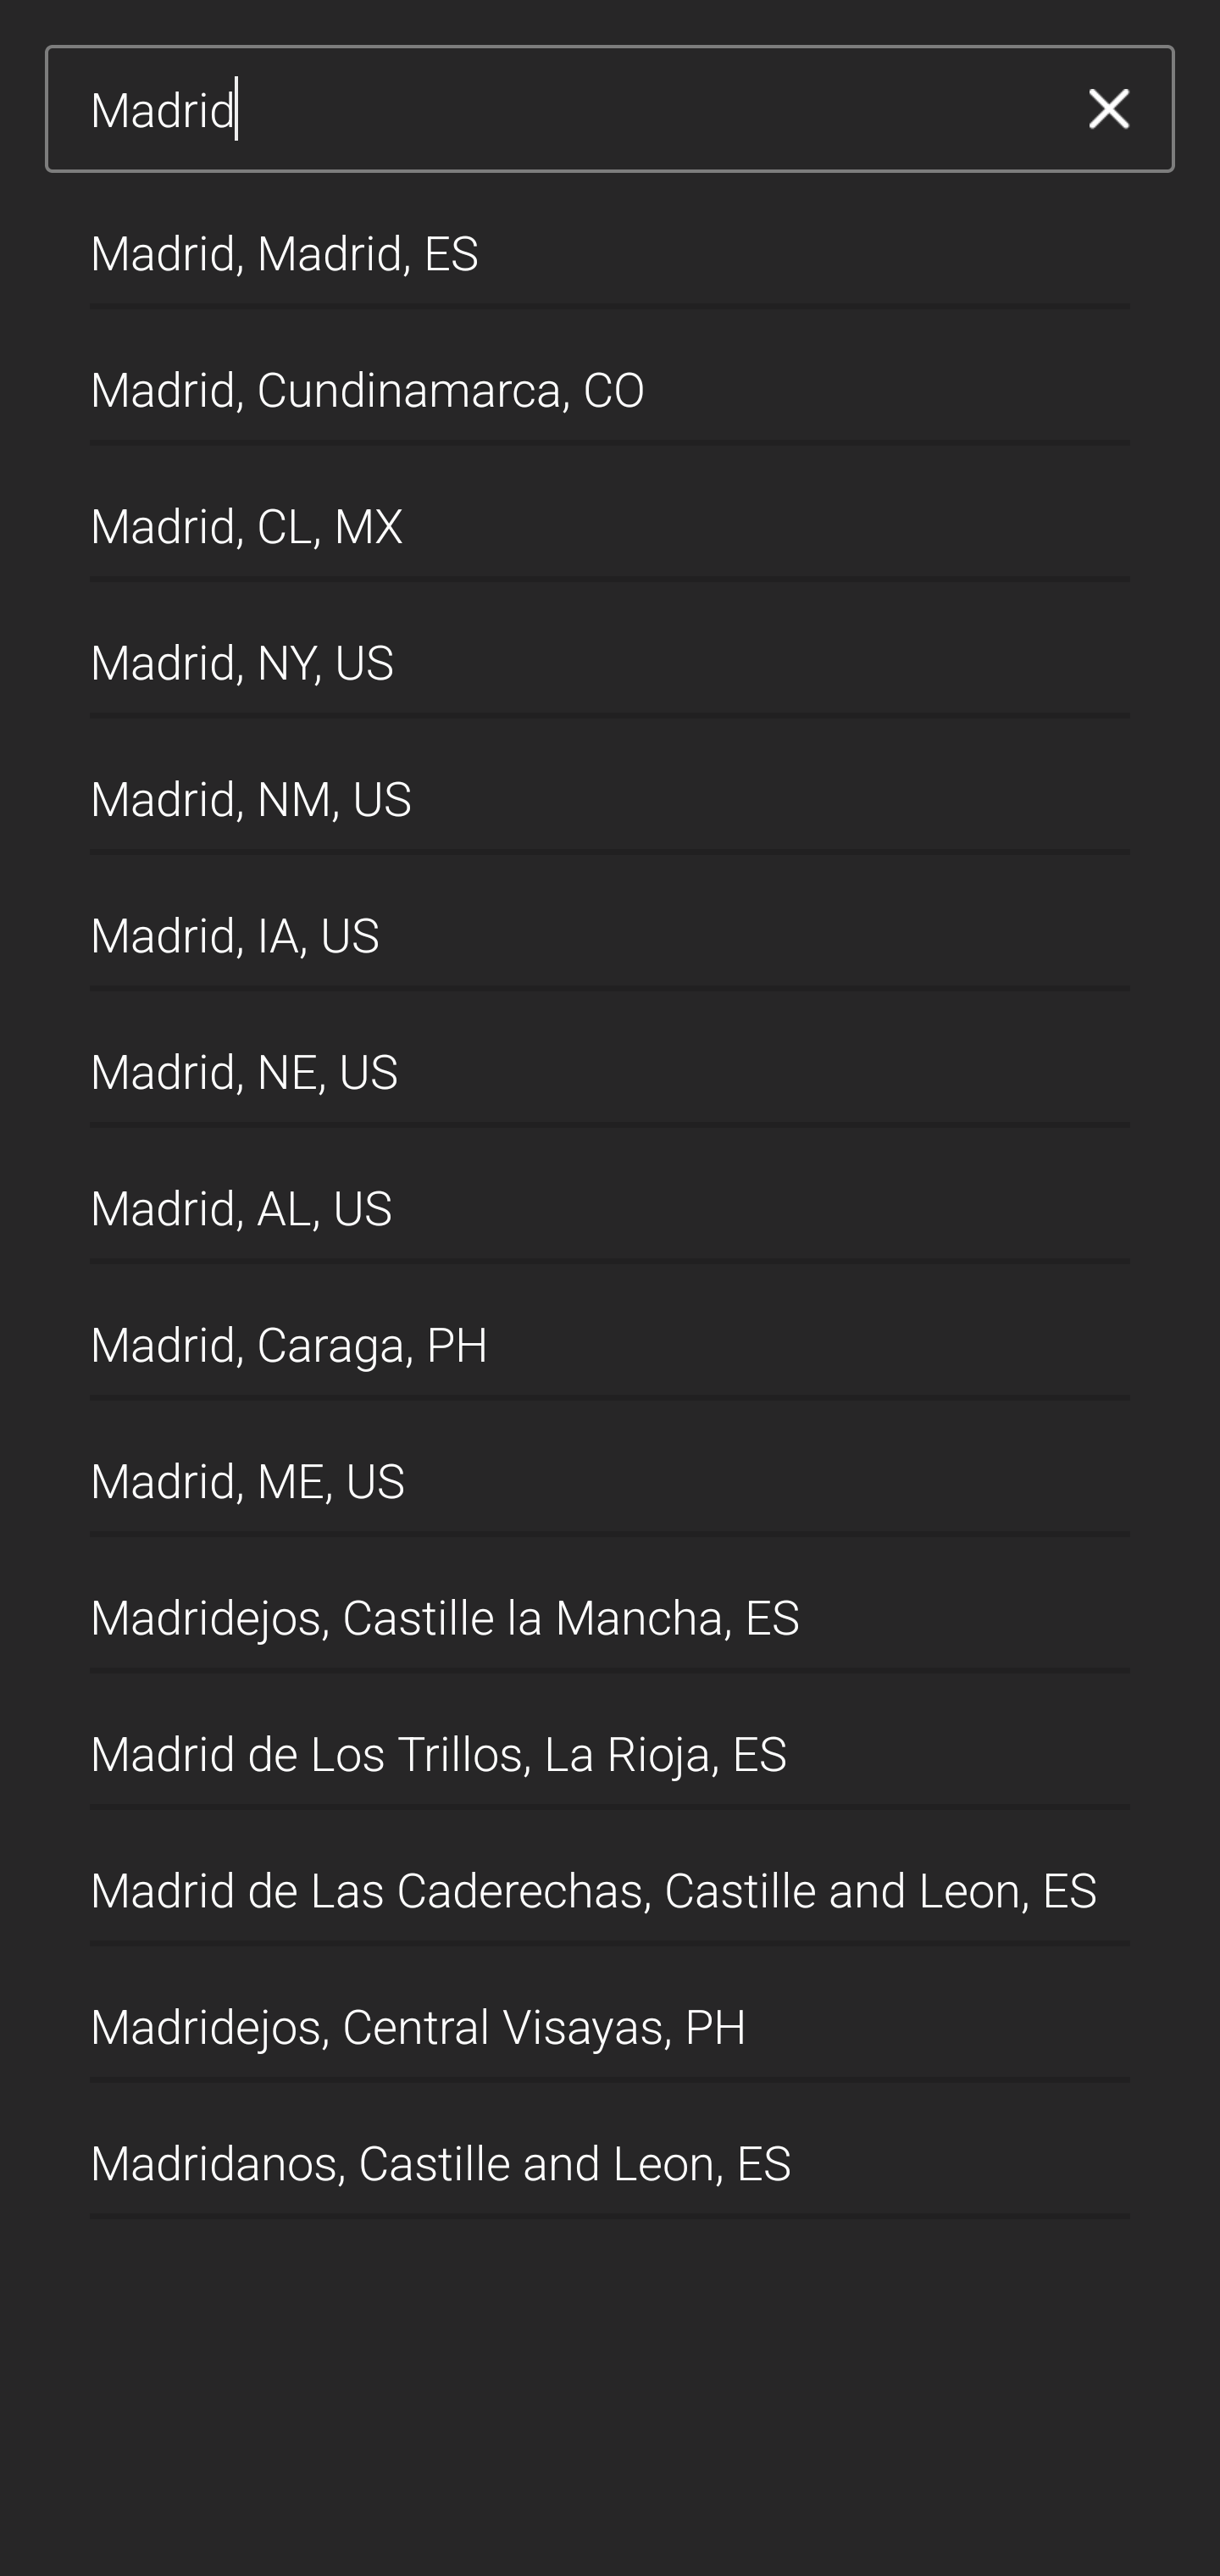 This screenshot has width=1220, height=2576. I want to click on Madrid, CL, MX, so click(610, 514).